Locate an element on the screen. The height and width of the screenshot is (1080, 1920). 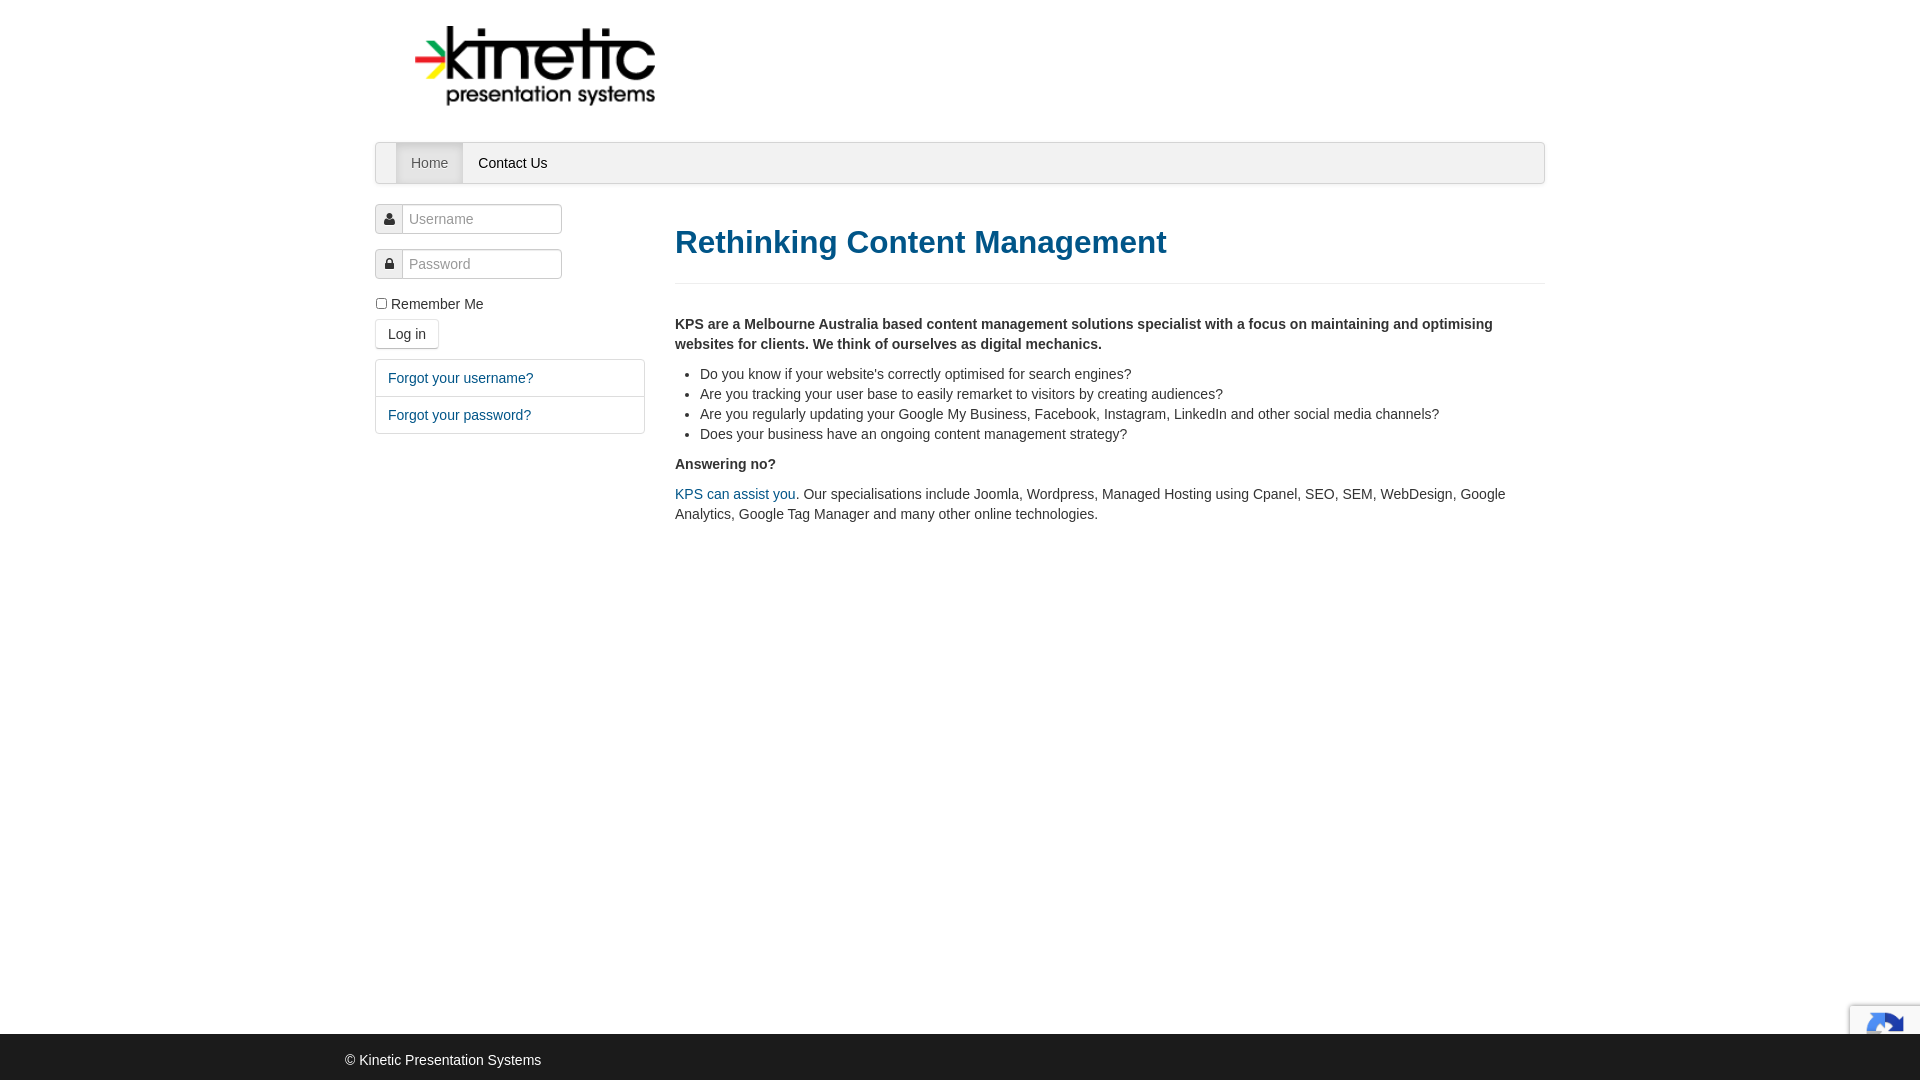
Rethinking Content Management is located at coordinates (921, 242).